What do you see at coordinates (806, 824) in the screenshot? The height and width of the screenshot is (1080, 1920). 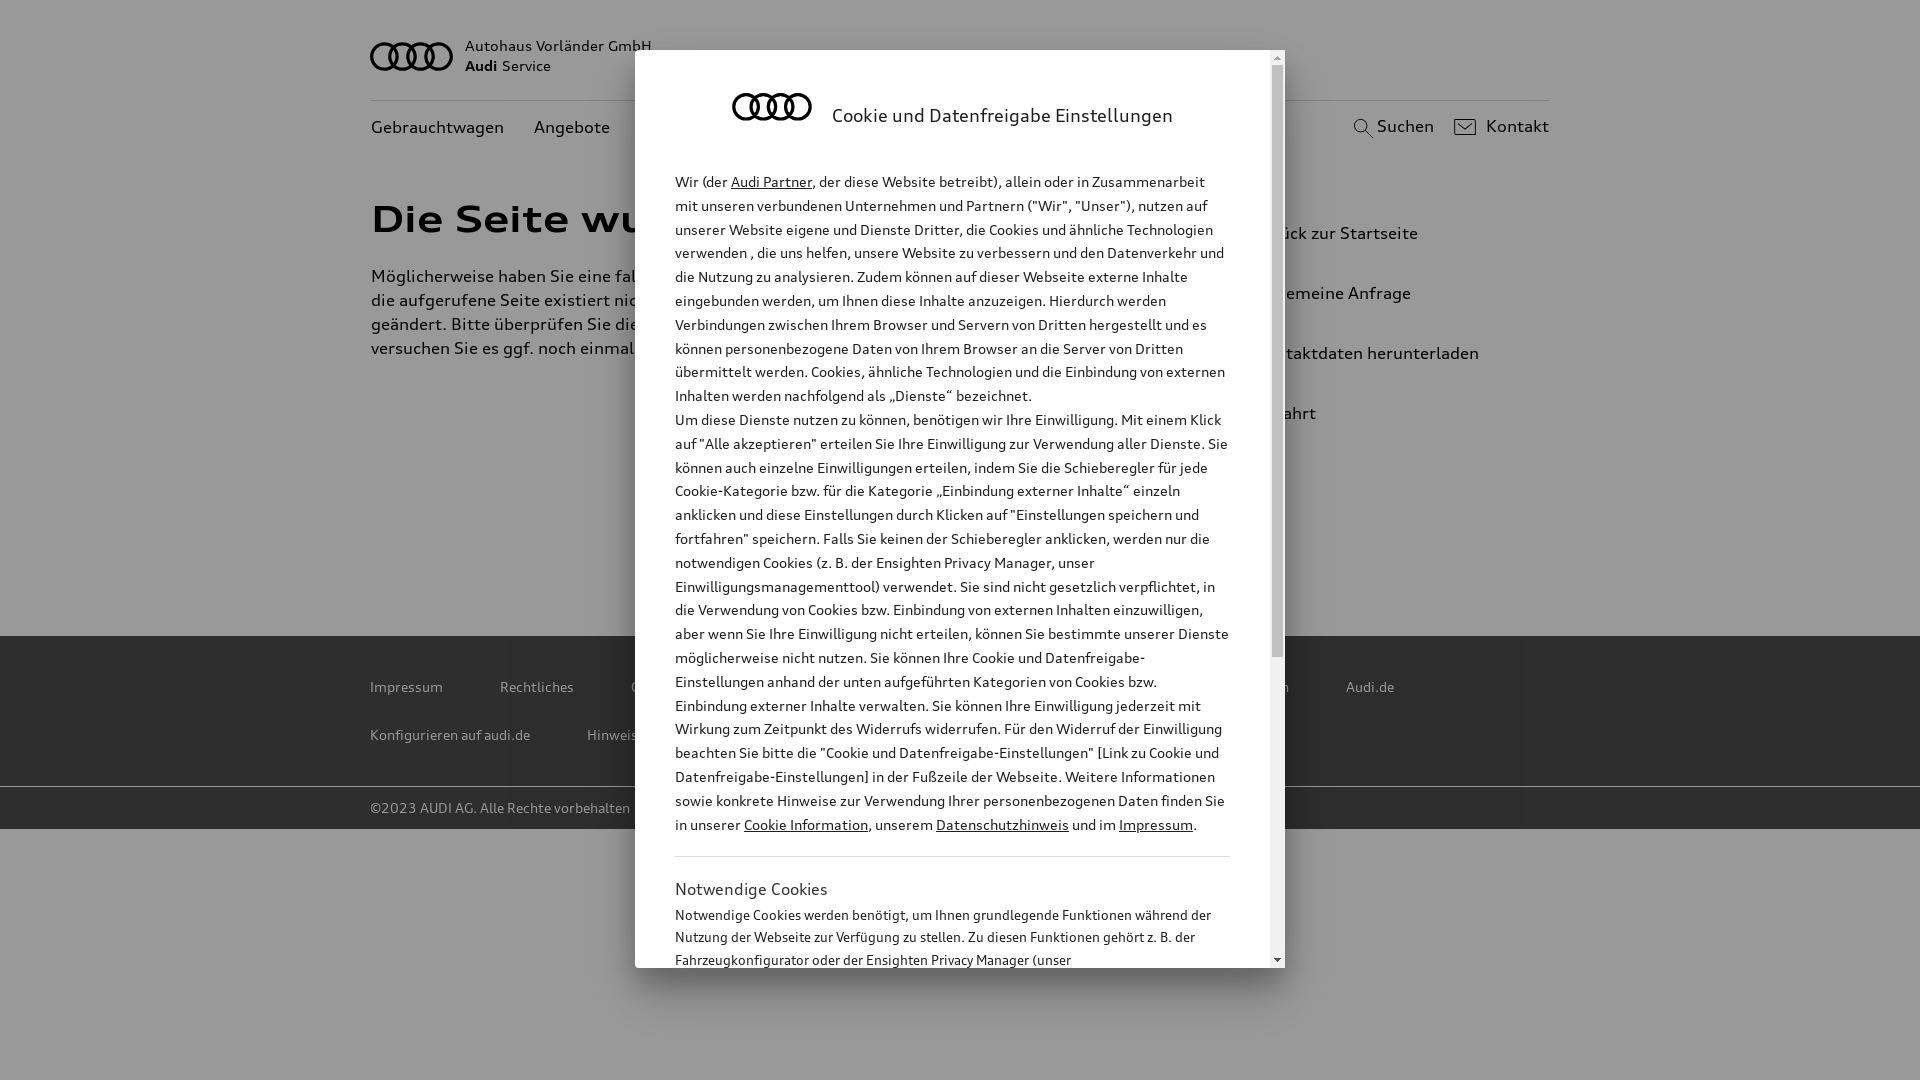 I see `Cookie Information` at bounding box center [806, 824].